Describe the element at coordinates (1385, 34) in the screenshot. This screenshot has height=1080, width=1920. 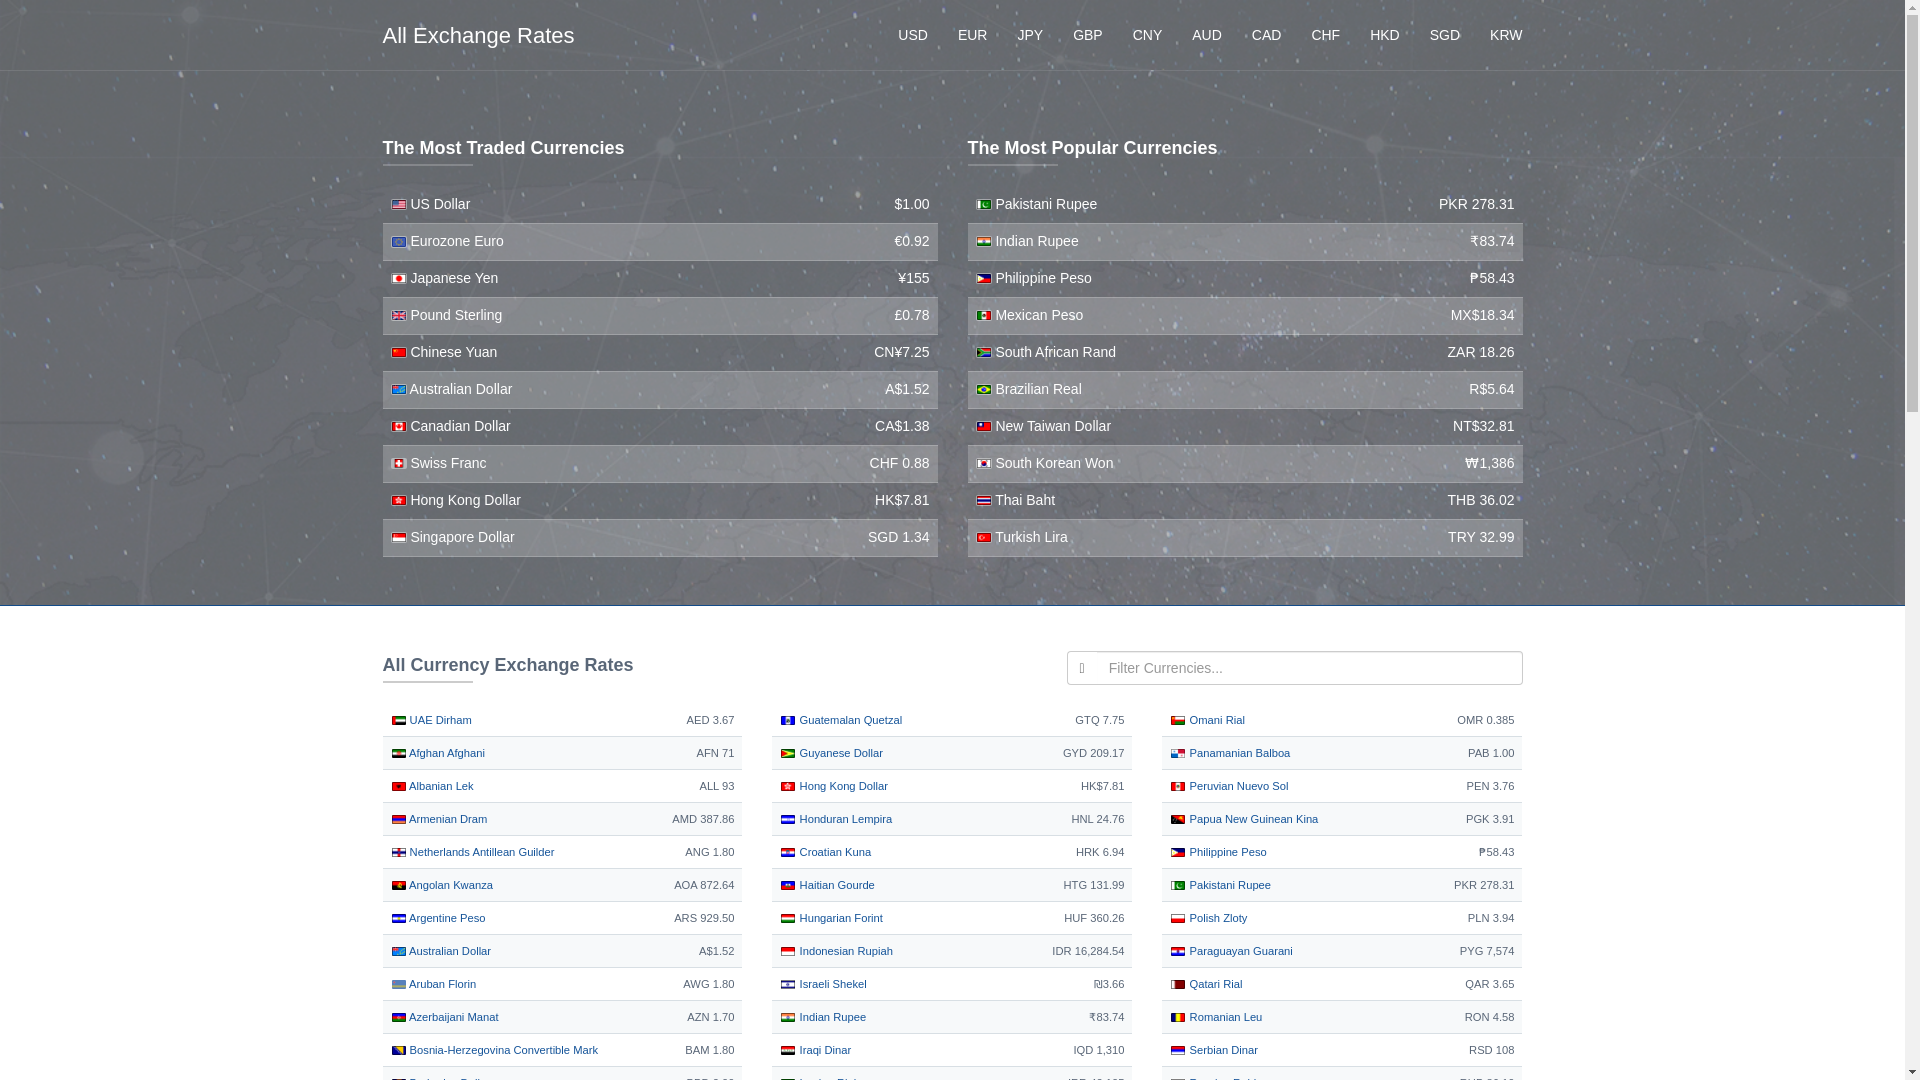
I see `HKD` at that location.